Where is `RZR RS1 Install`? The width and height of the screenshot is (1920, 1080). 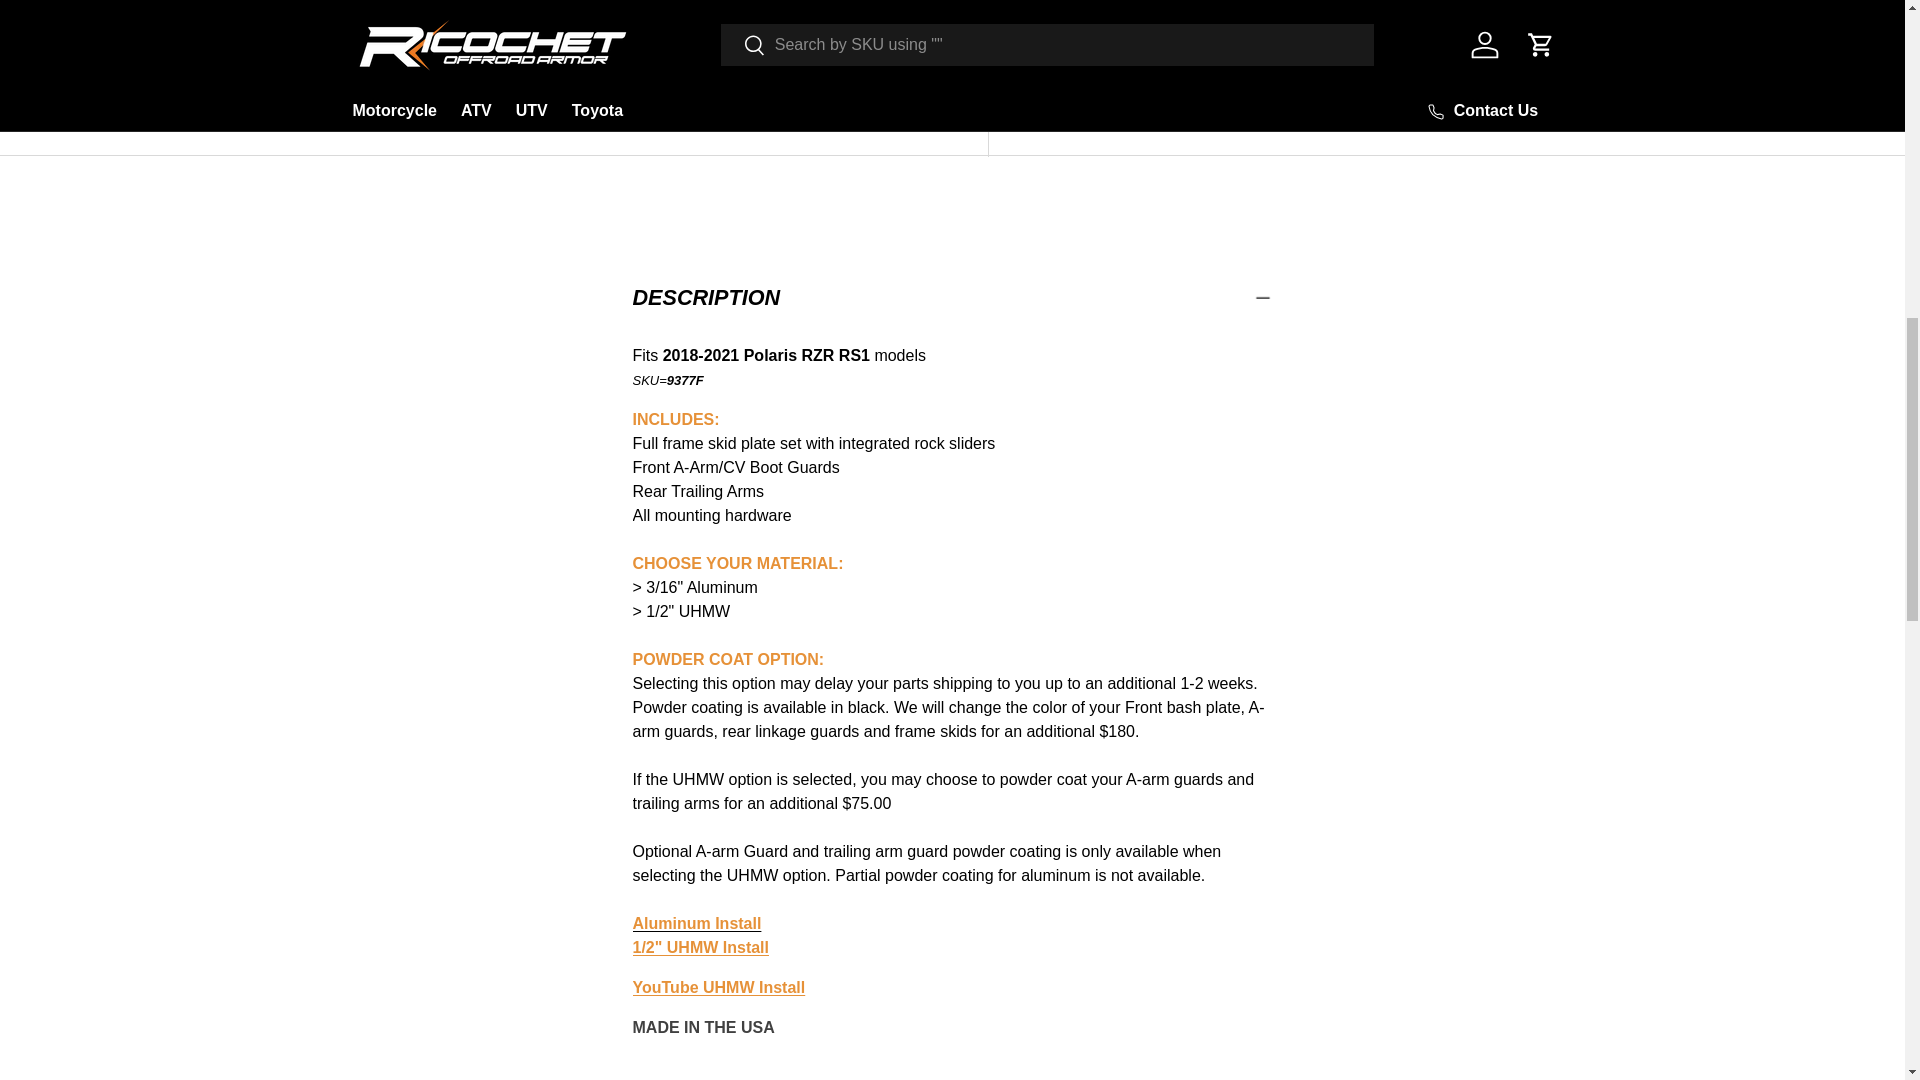
RZR RS1 Install is located at coordinates (696, 923).